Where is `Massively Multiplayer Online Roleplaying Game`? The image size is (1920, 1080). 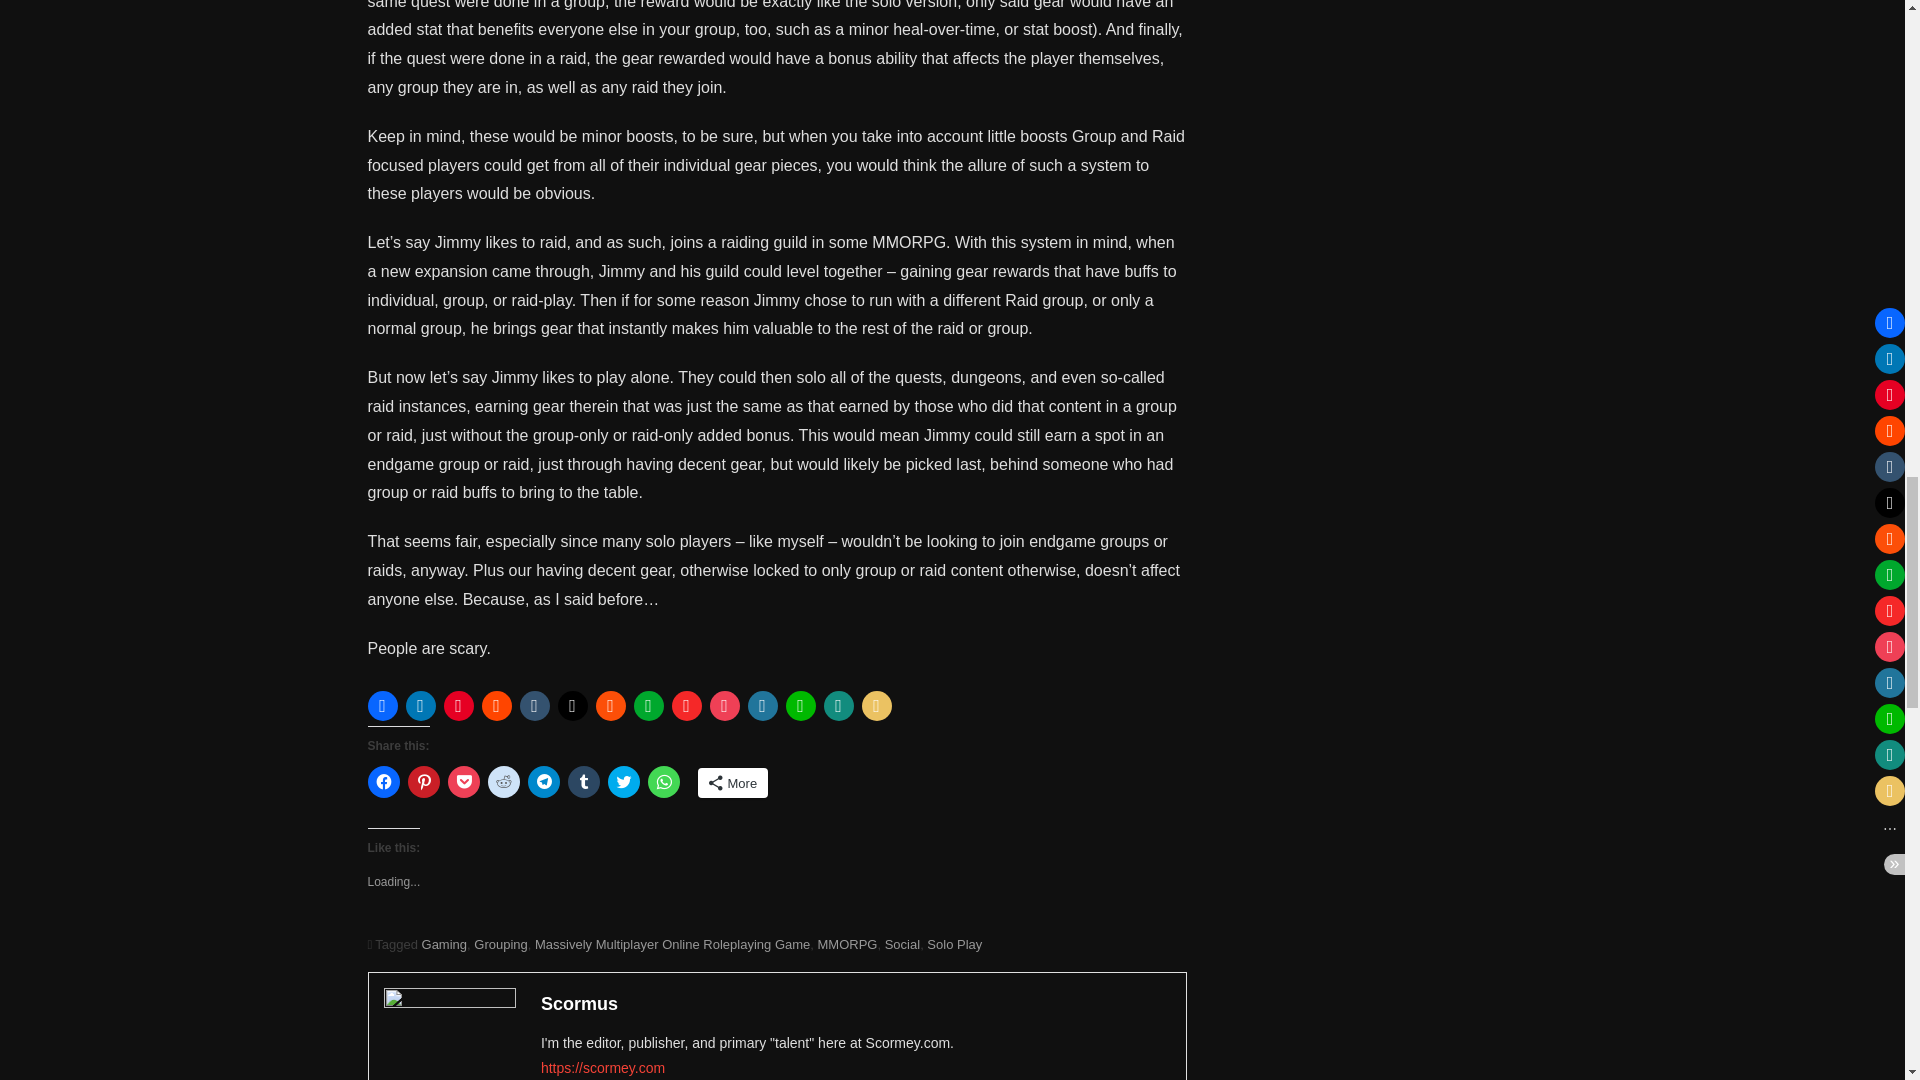 Massively Multiplayer Online Roleplaying Game is located at coordinates (672, 944).